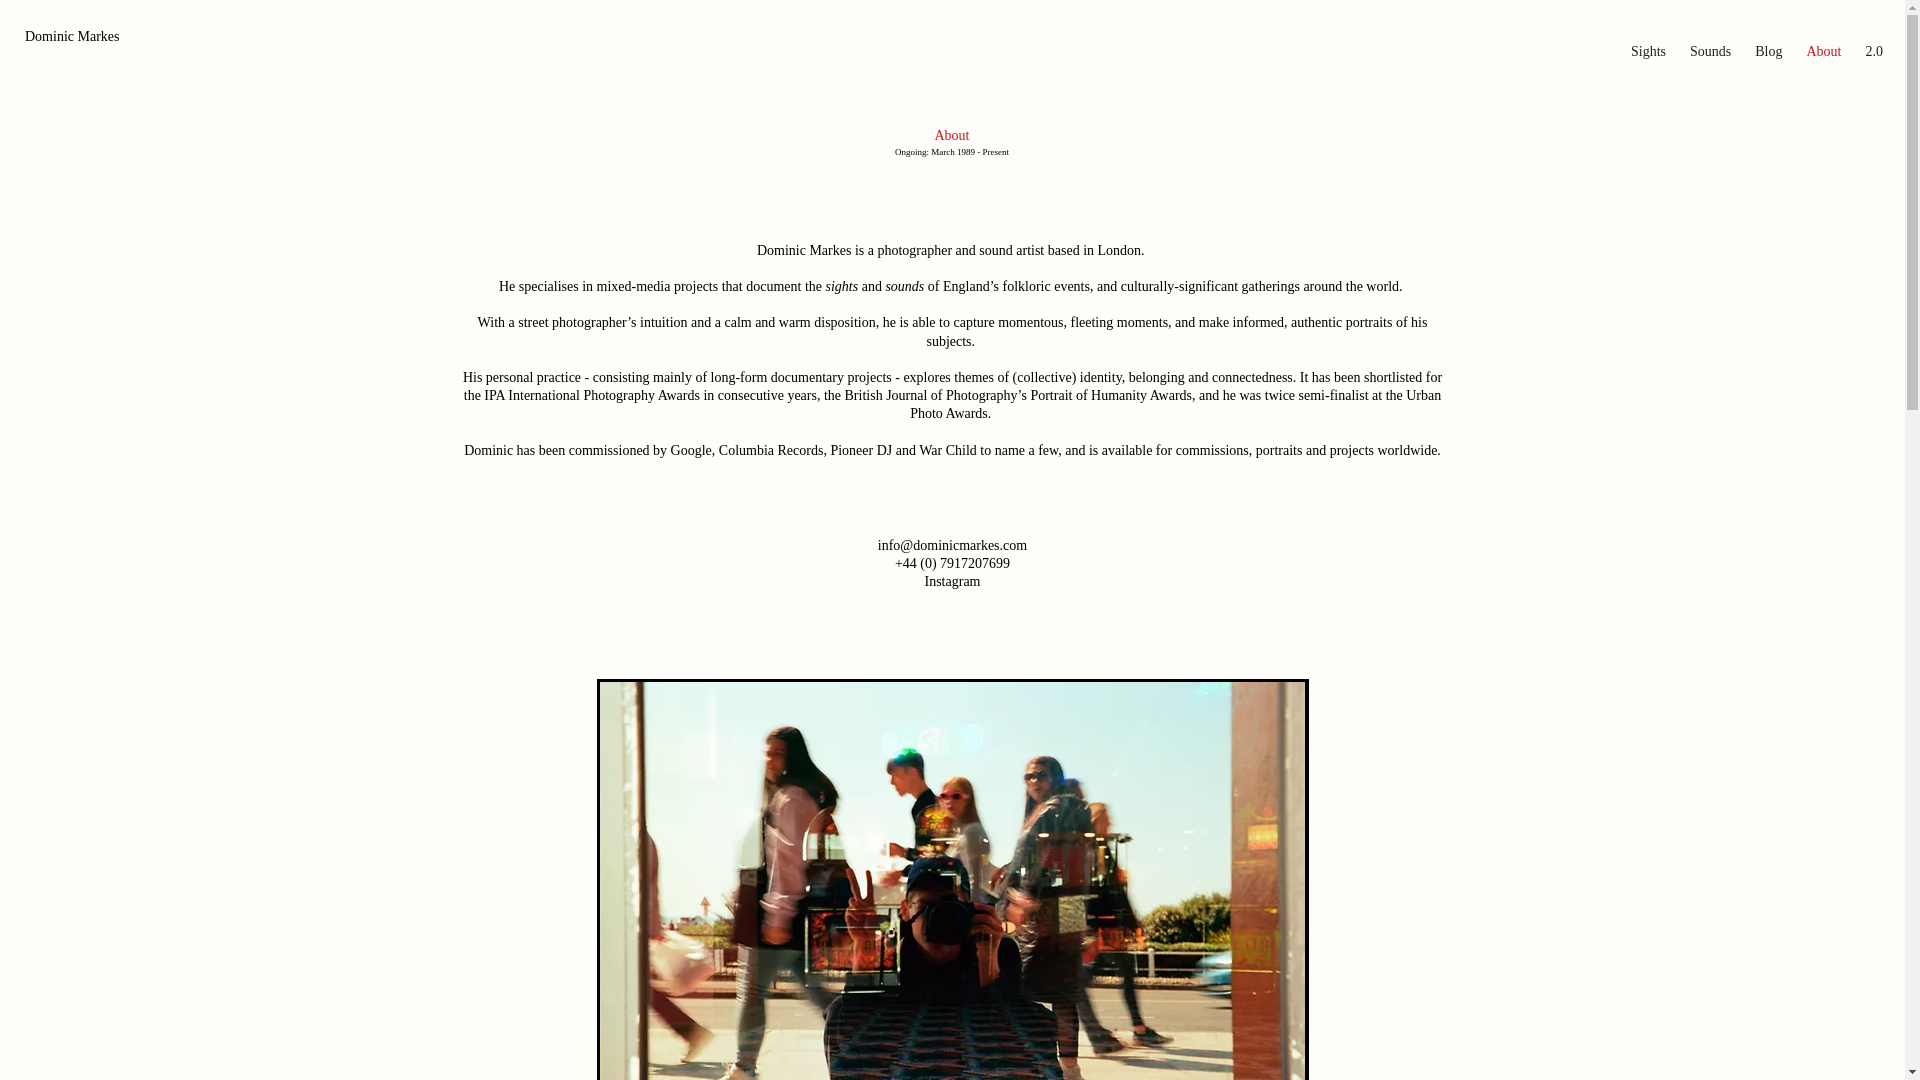 The width and height of the screenshot is (1920, 1080). Describe the element at coordinates (951, 580) in the screenshot. I see `Instagram` at that location.